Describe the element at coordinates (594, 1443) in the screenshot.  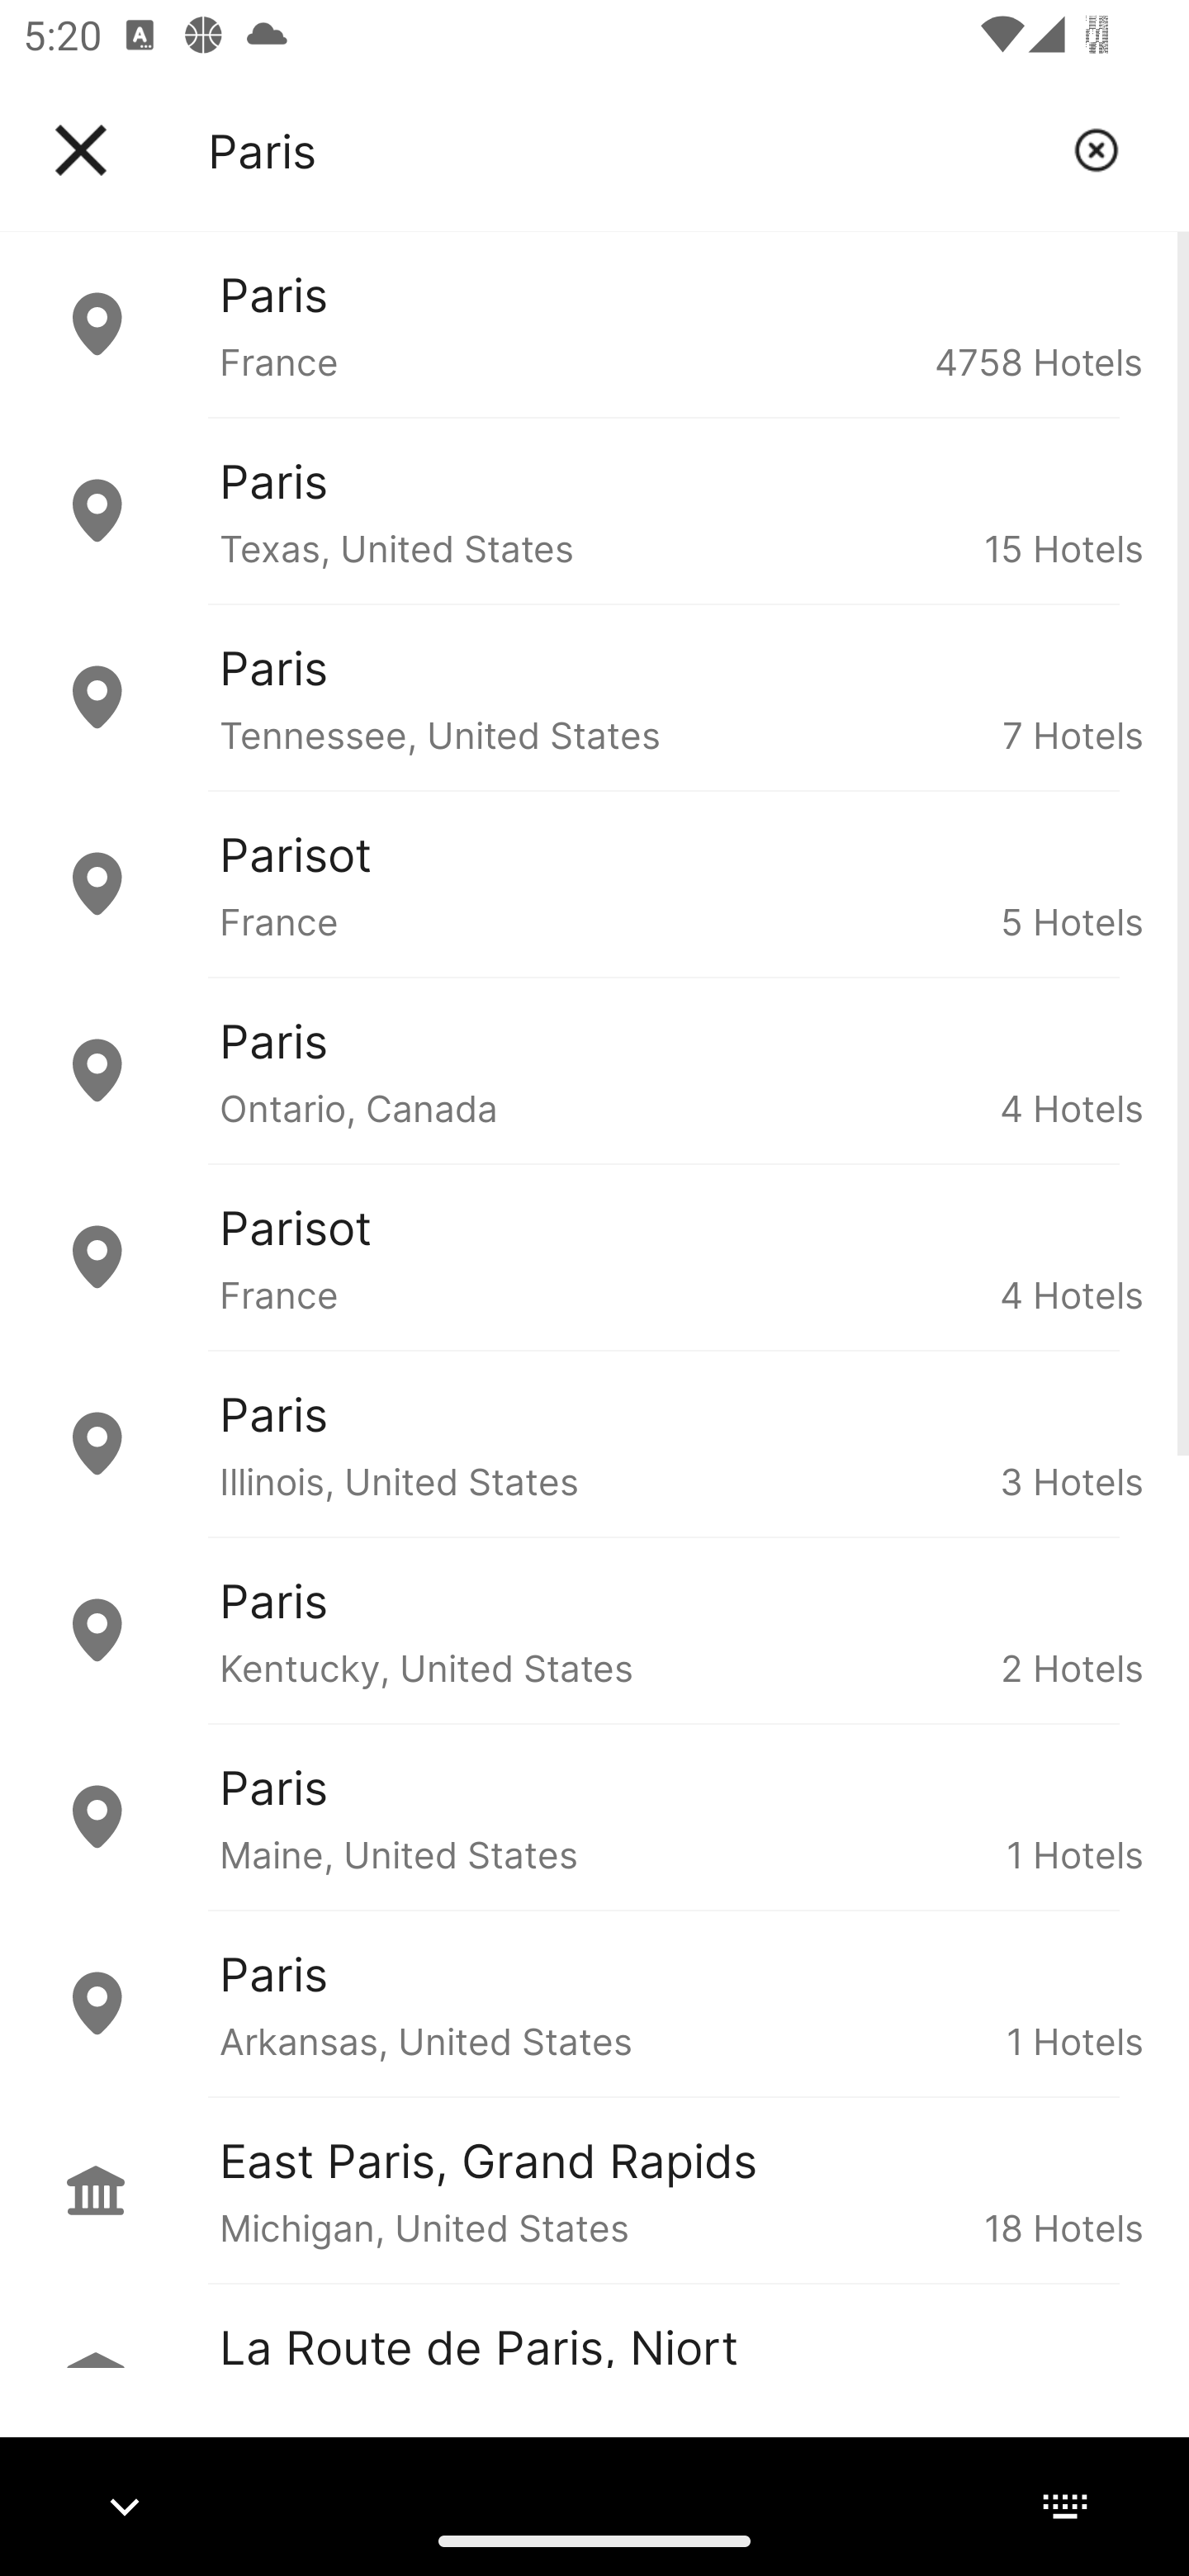
I see `Paris Illinois, United States 3 Hotels` at that location.